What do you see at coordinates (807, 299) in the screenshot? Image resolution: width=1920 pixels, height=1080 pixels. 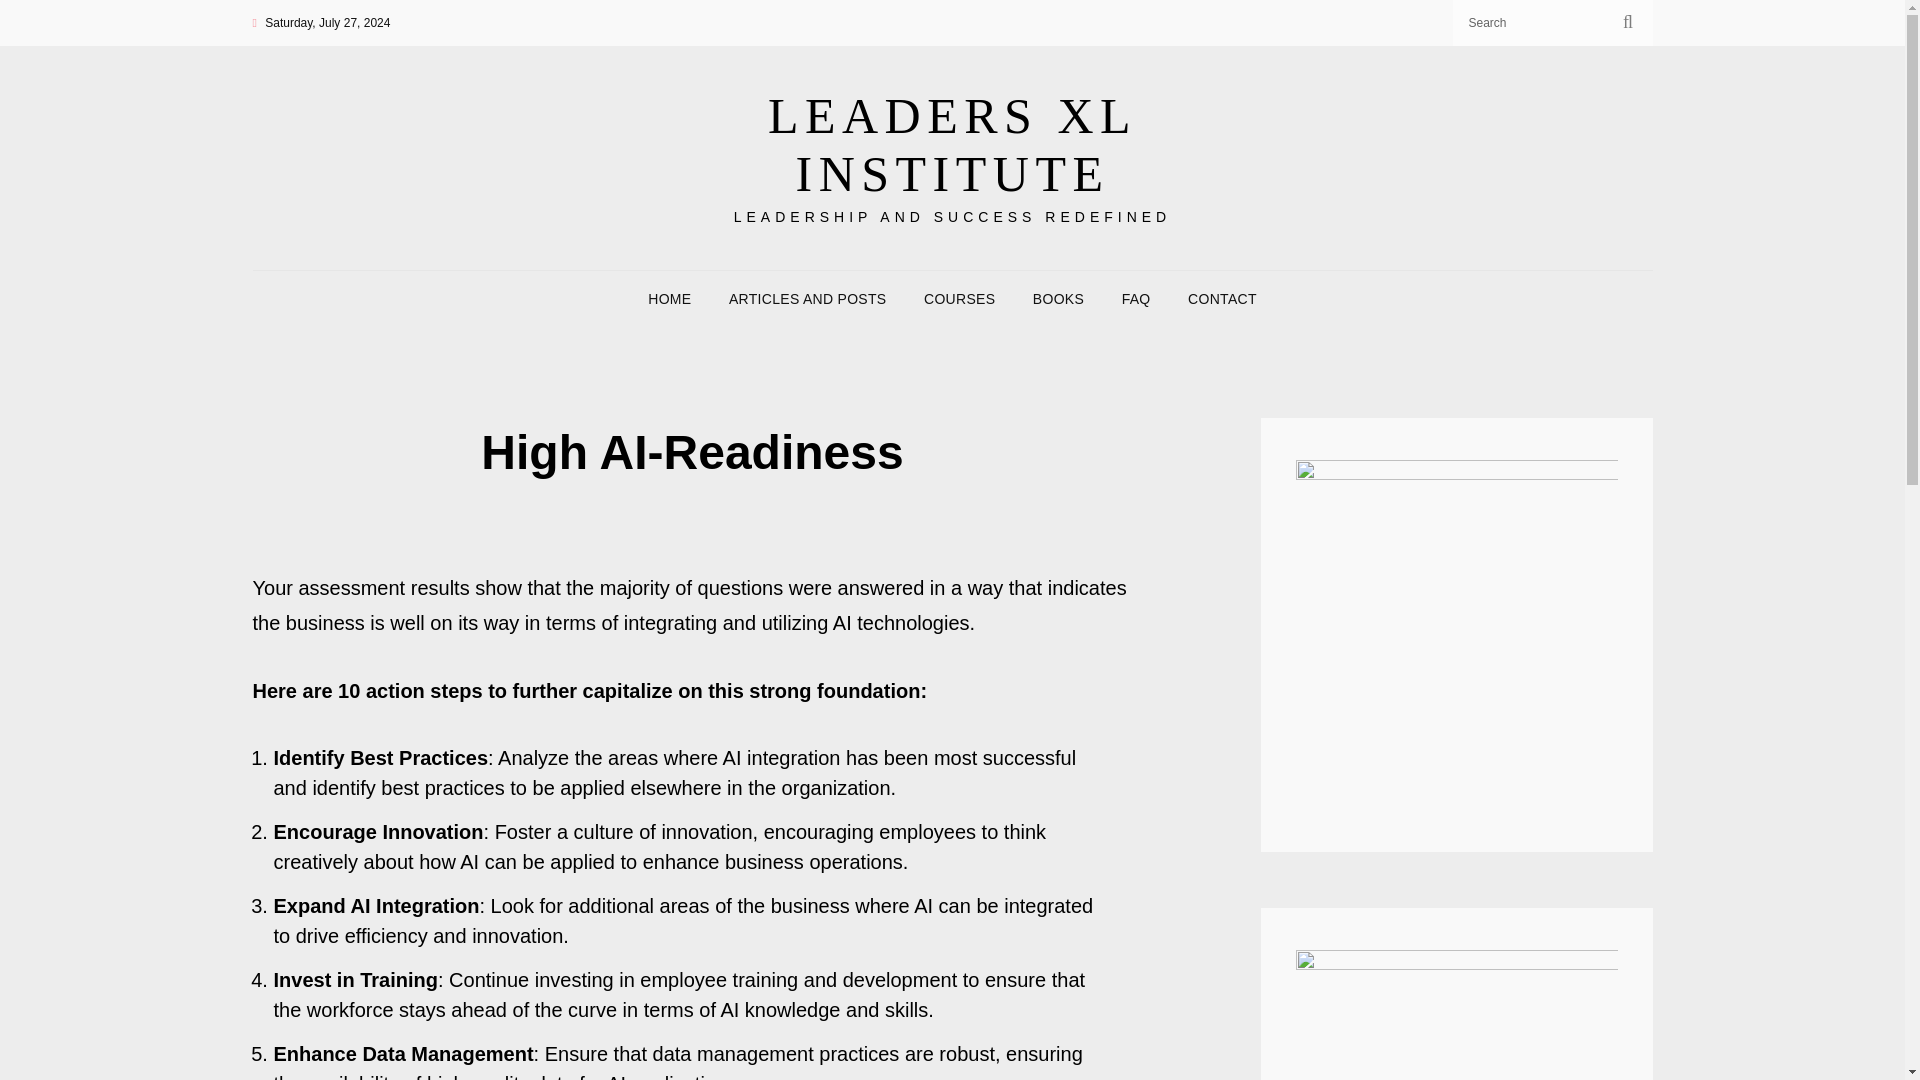 I see `ARTICLES AND POSTS` at bounding box center [807, 299].